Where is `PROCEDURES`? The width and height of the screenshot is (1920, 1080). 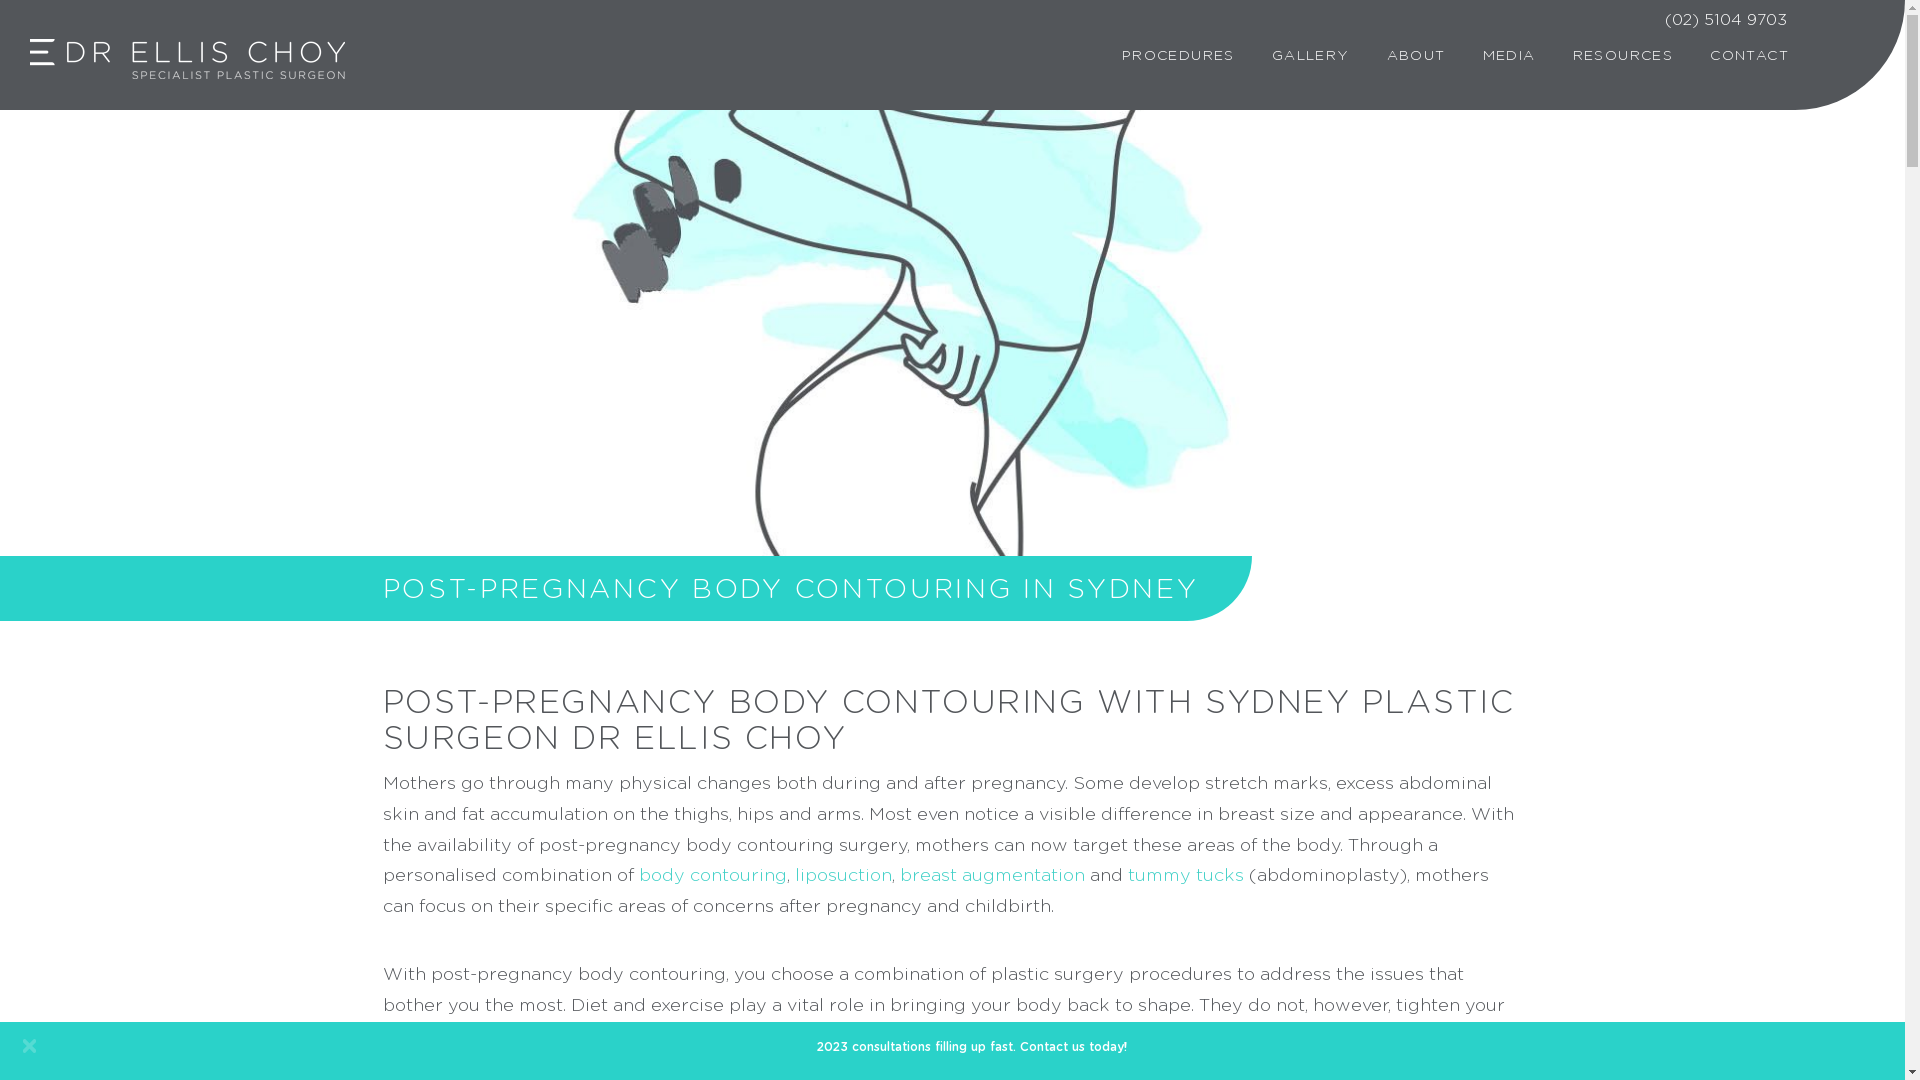 PROCEDURES is located at coordinates (1178, 56).